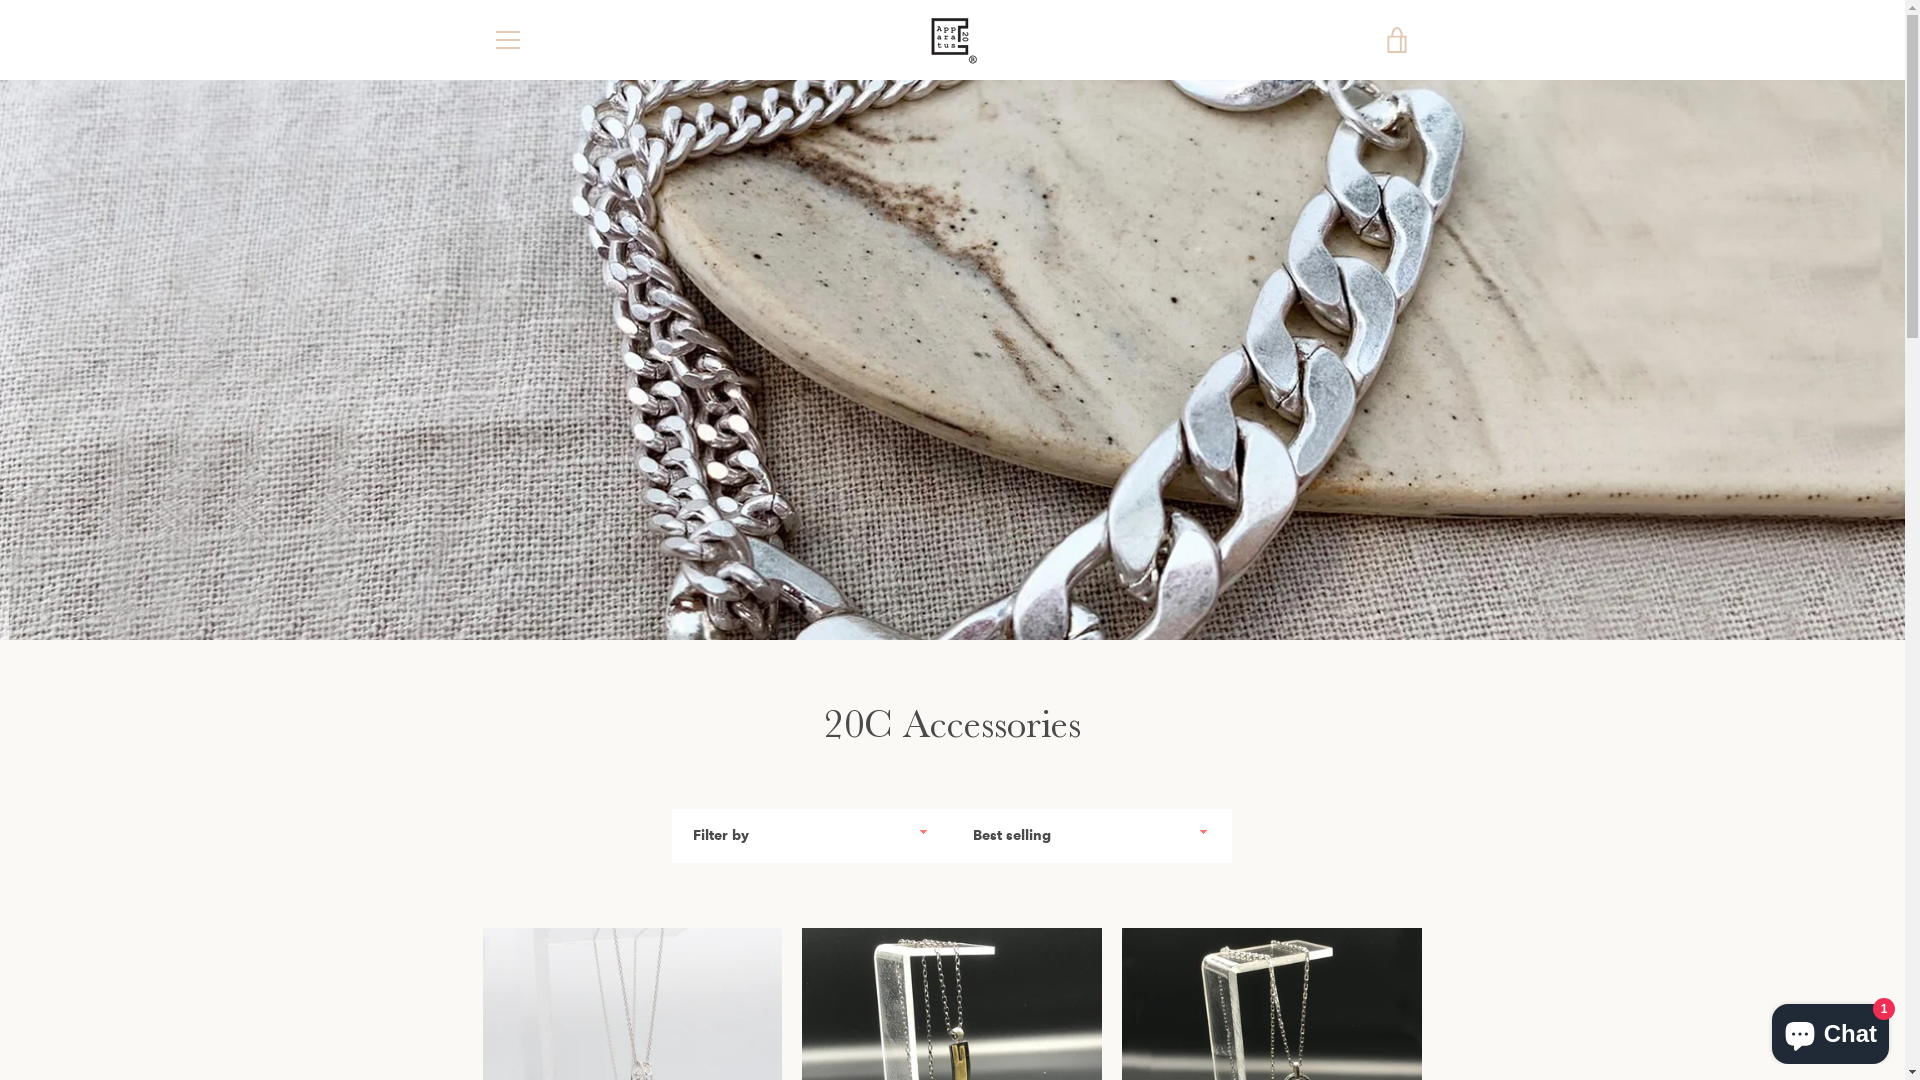 The height and width of the screenshot is (1080, 1920). Describe the element at coordinates (492, 1010) in the screenshot. I see `Facebook` at that location.